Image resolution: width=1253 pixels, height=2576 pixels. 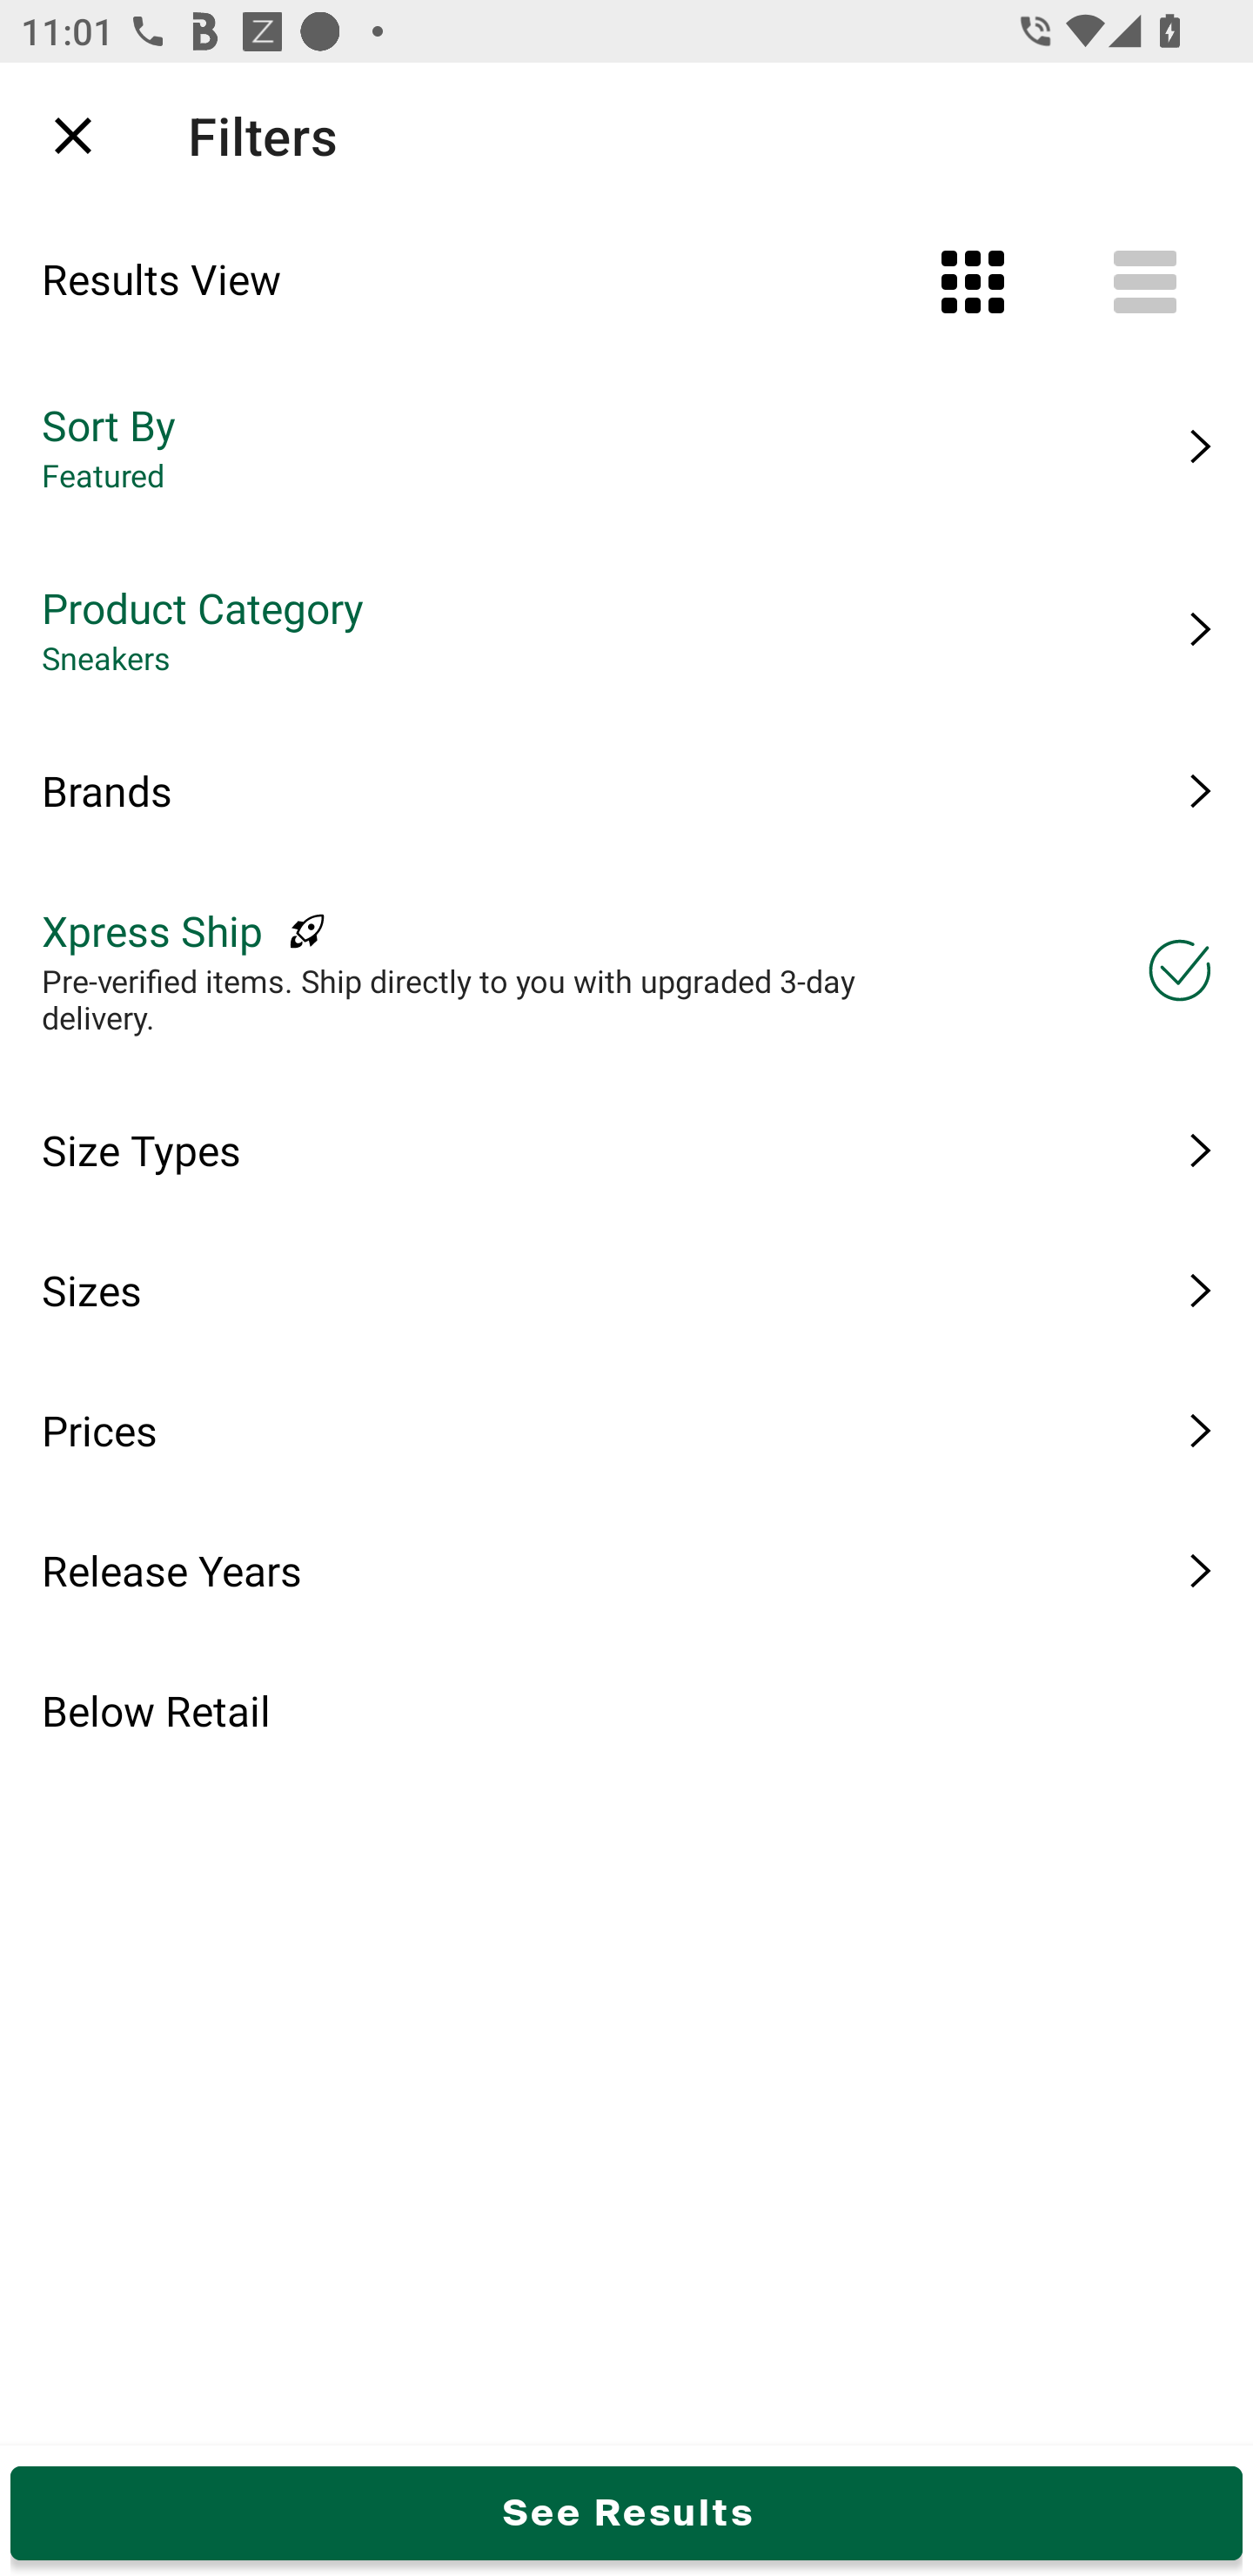 What do you see at coordinates (626, 1710) in the screenshot?
I see `Below Retail` at bounding box center [626, 1710].